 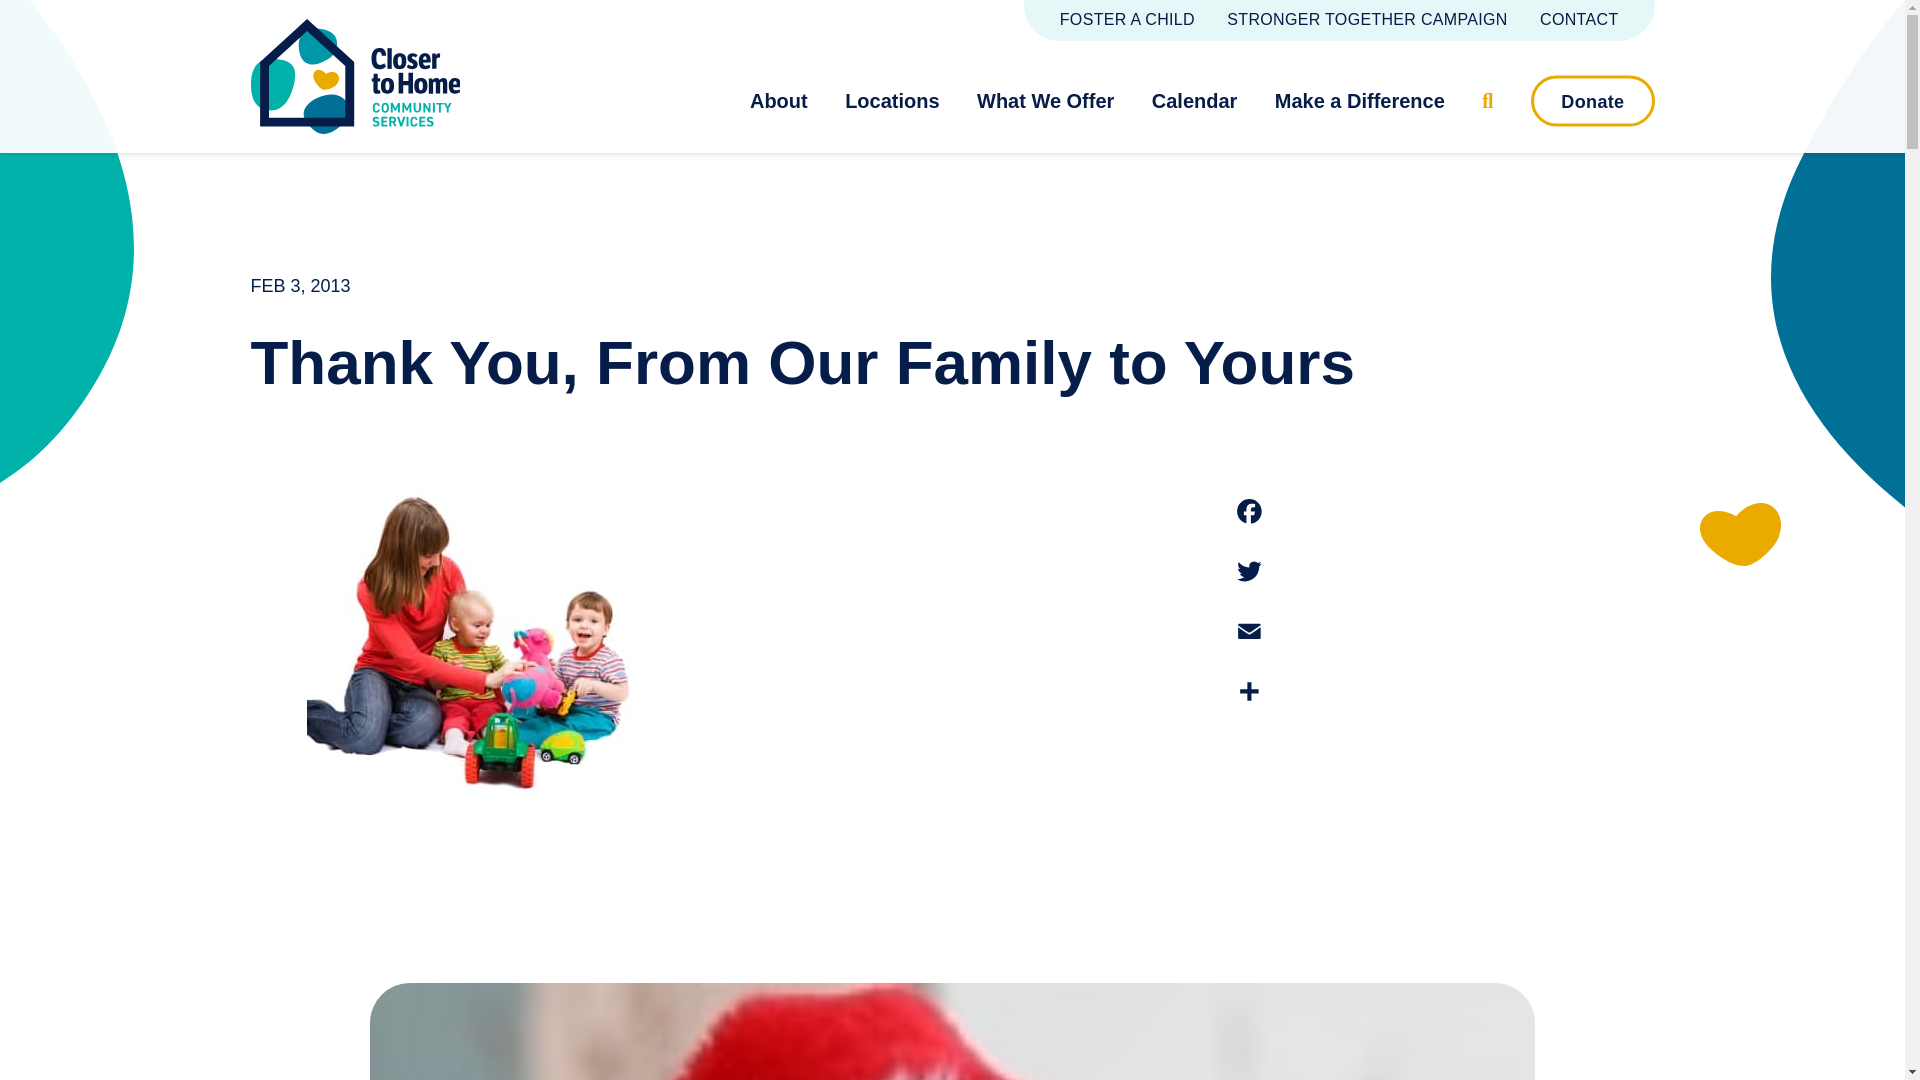 What do you see at coordinates (1368, 100) in the screenshot?
I see `Make a Difference` at bounding box center [1368, 100].